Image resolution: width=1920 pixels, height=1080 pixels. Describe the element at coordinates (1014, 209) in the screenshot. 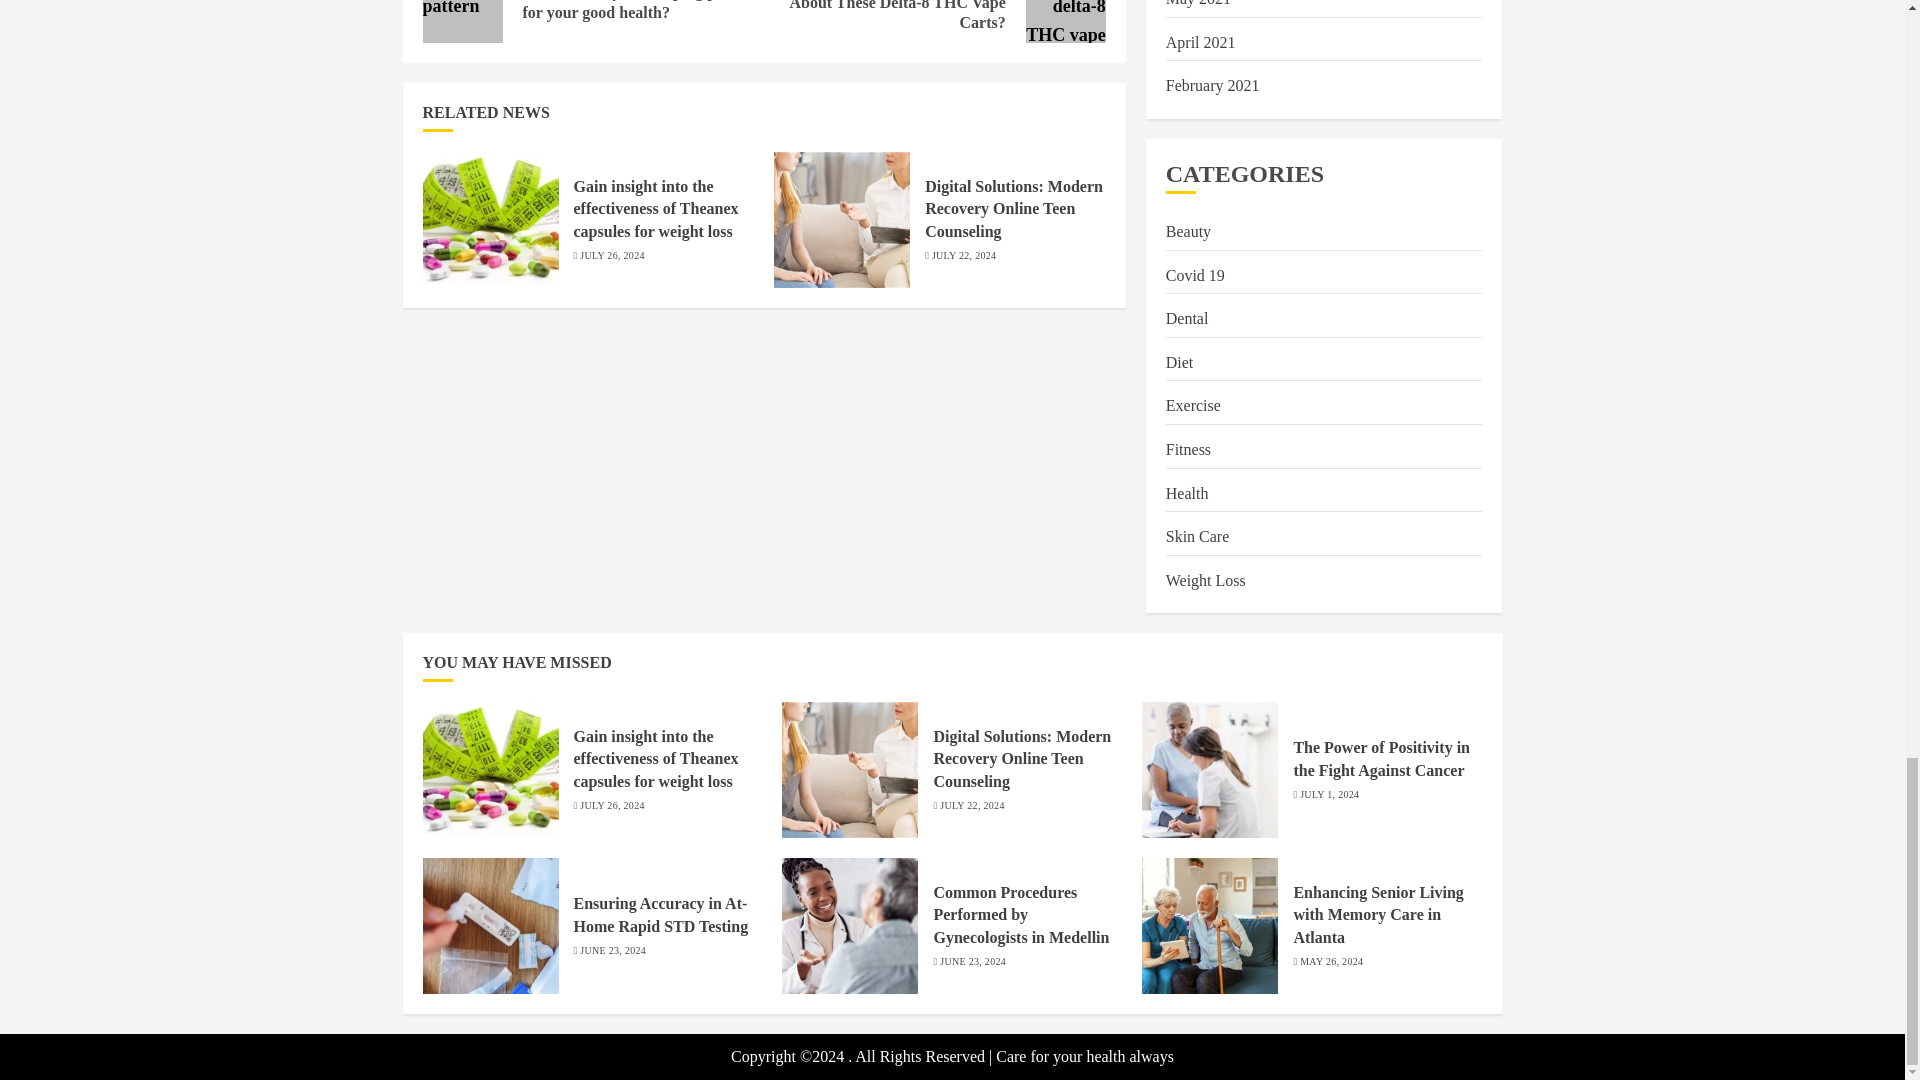

I see `Digital Solutions: Modern Recovery Online Teen Counseling` at that location.